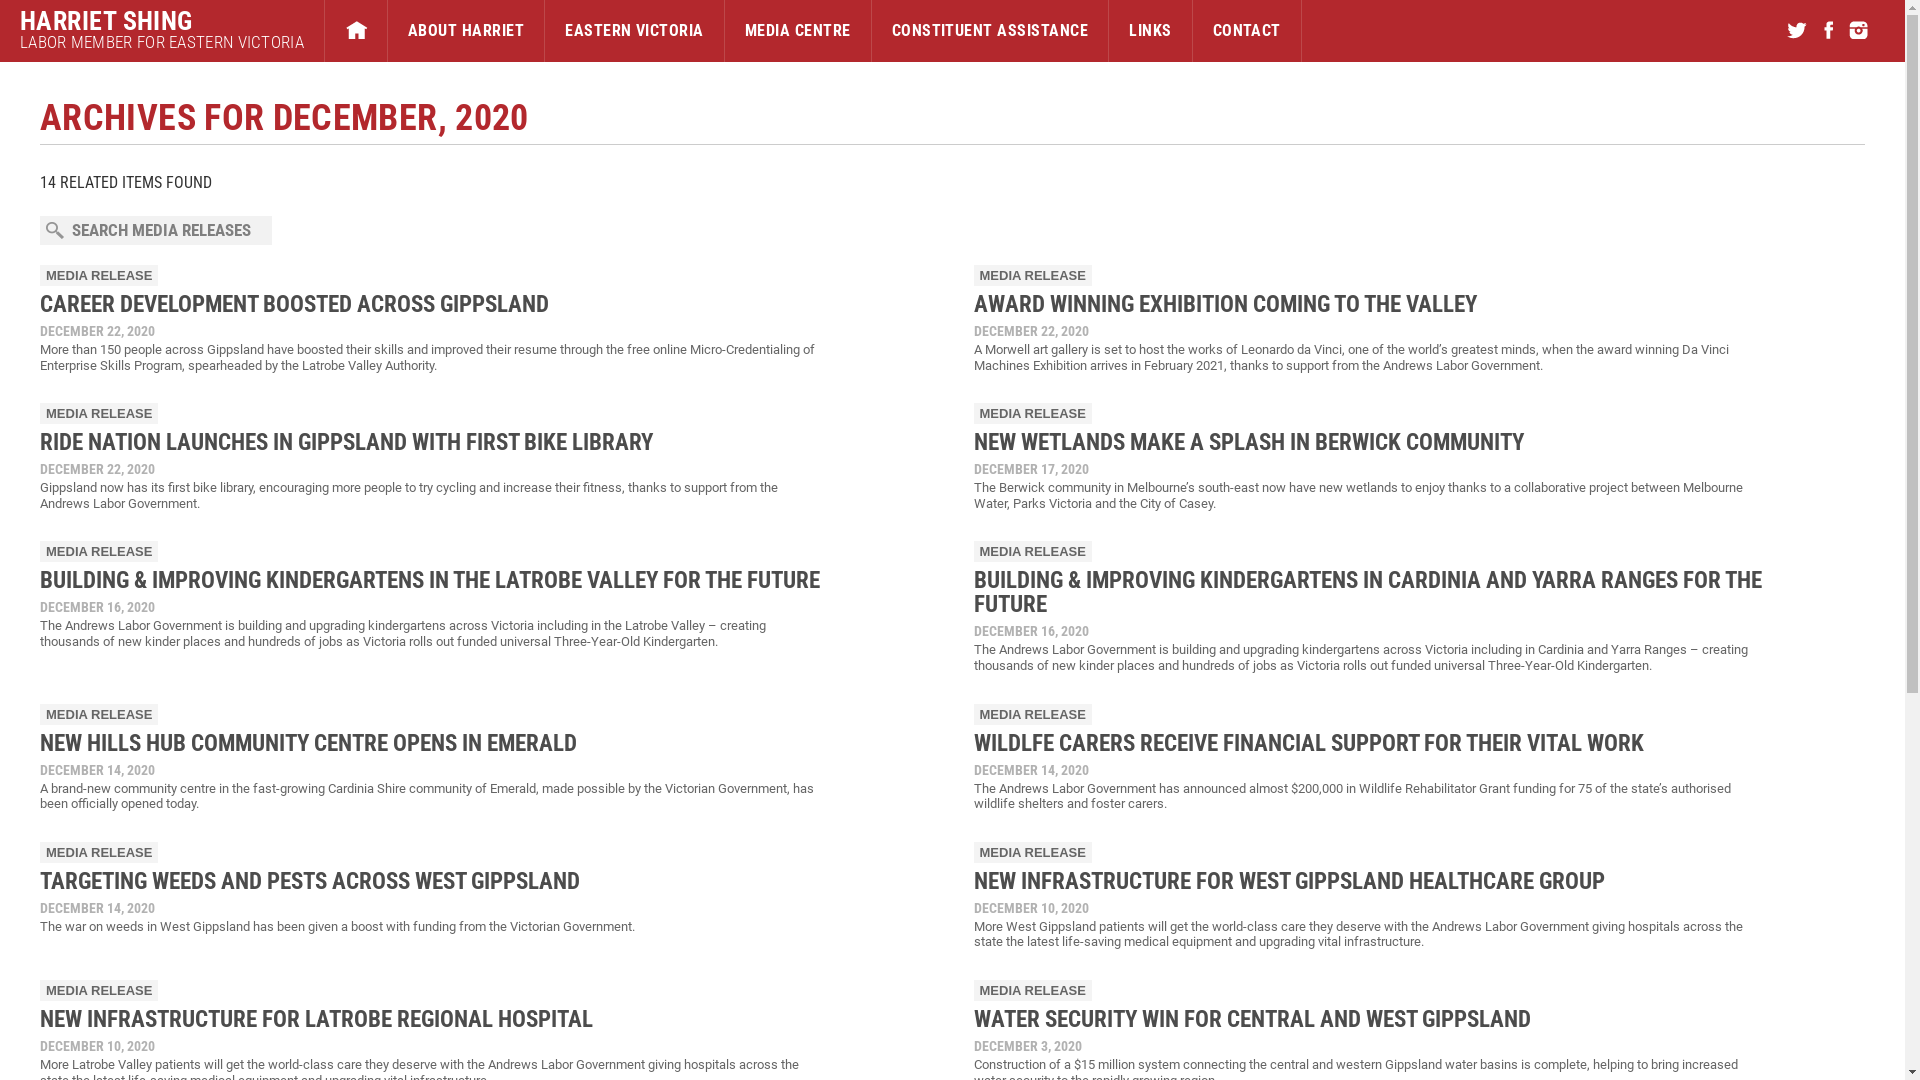  I want to click on LABOR MEMBER FOR EASTERN VICTORIA, so click(162, 42).